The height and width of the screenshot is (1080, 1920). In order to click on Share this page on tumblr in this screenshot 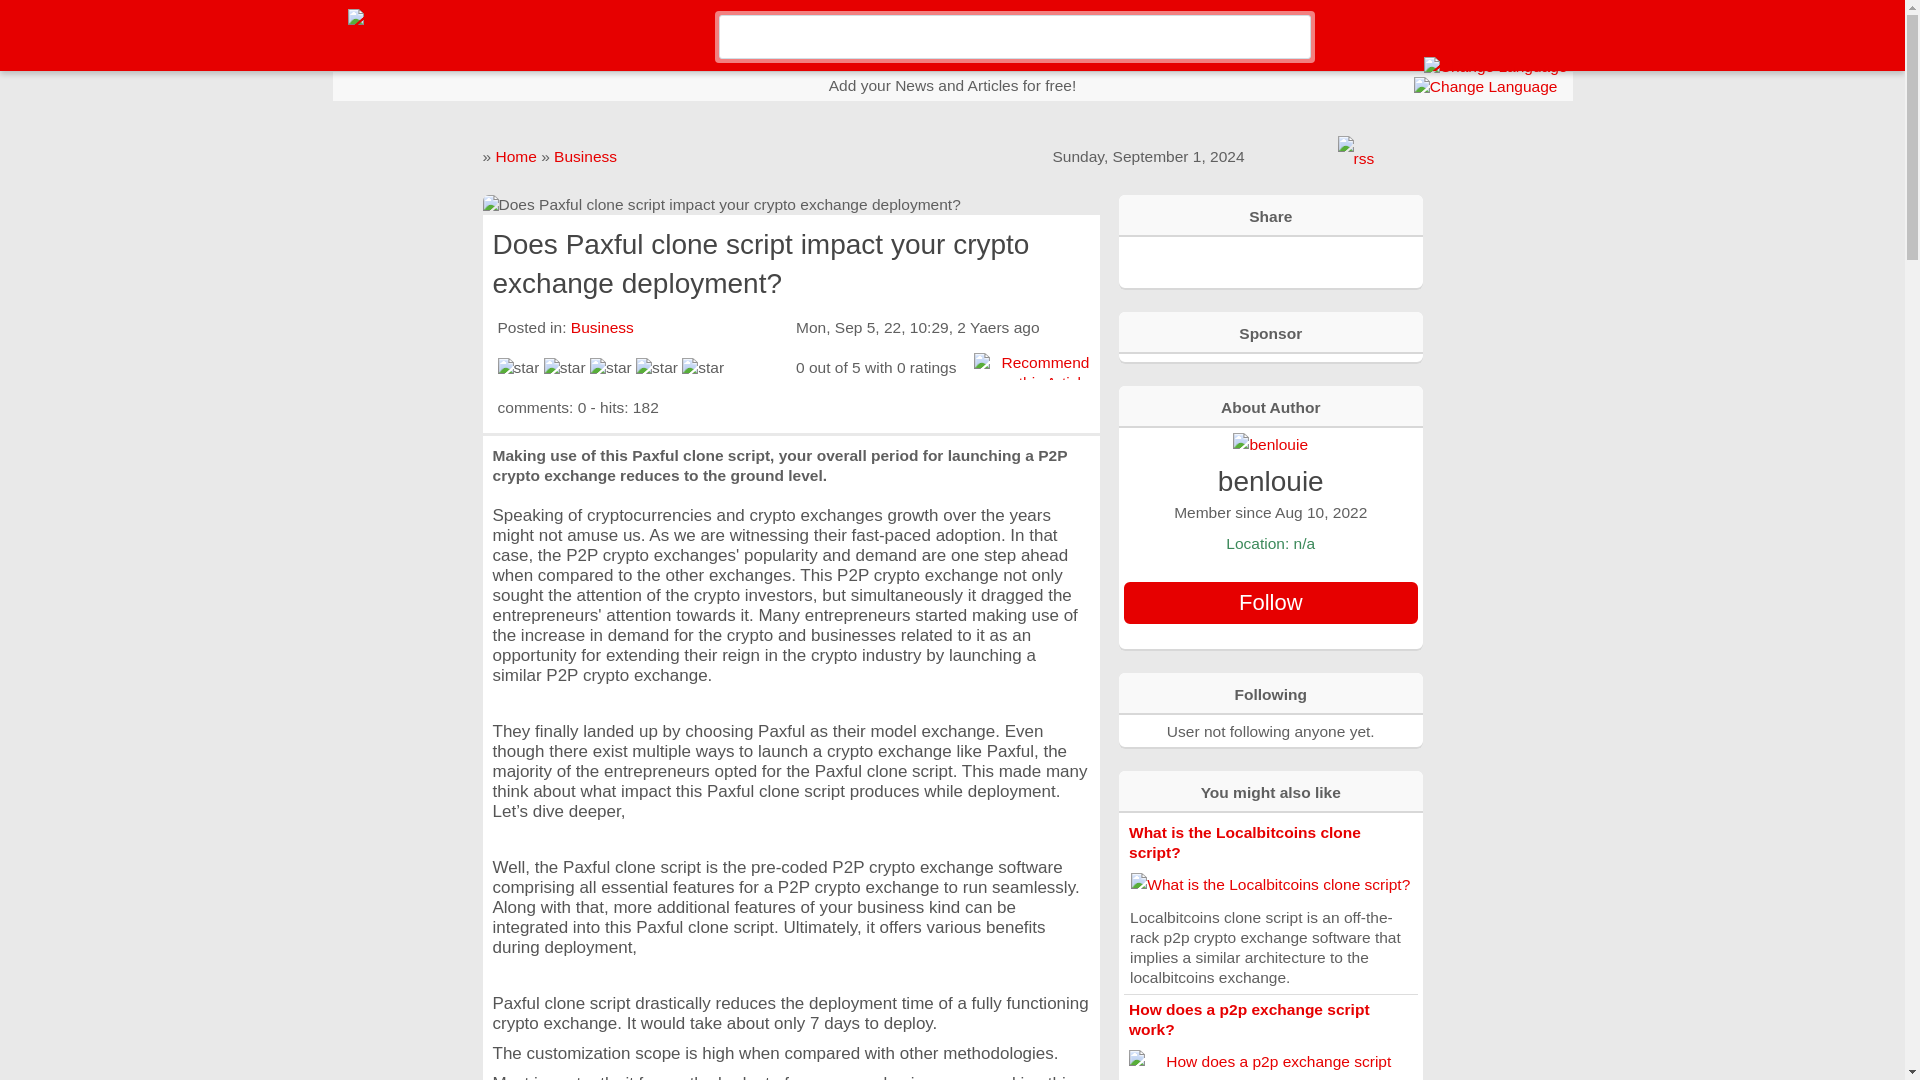, I will do `click(1324, 260)`.